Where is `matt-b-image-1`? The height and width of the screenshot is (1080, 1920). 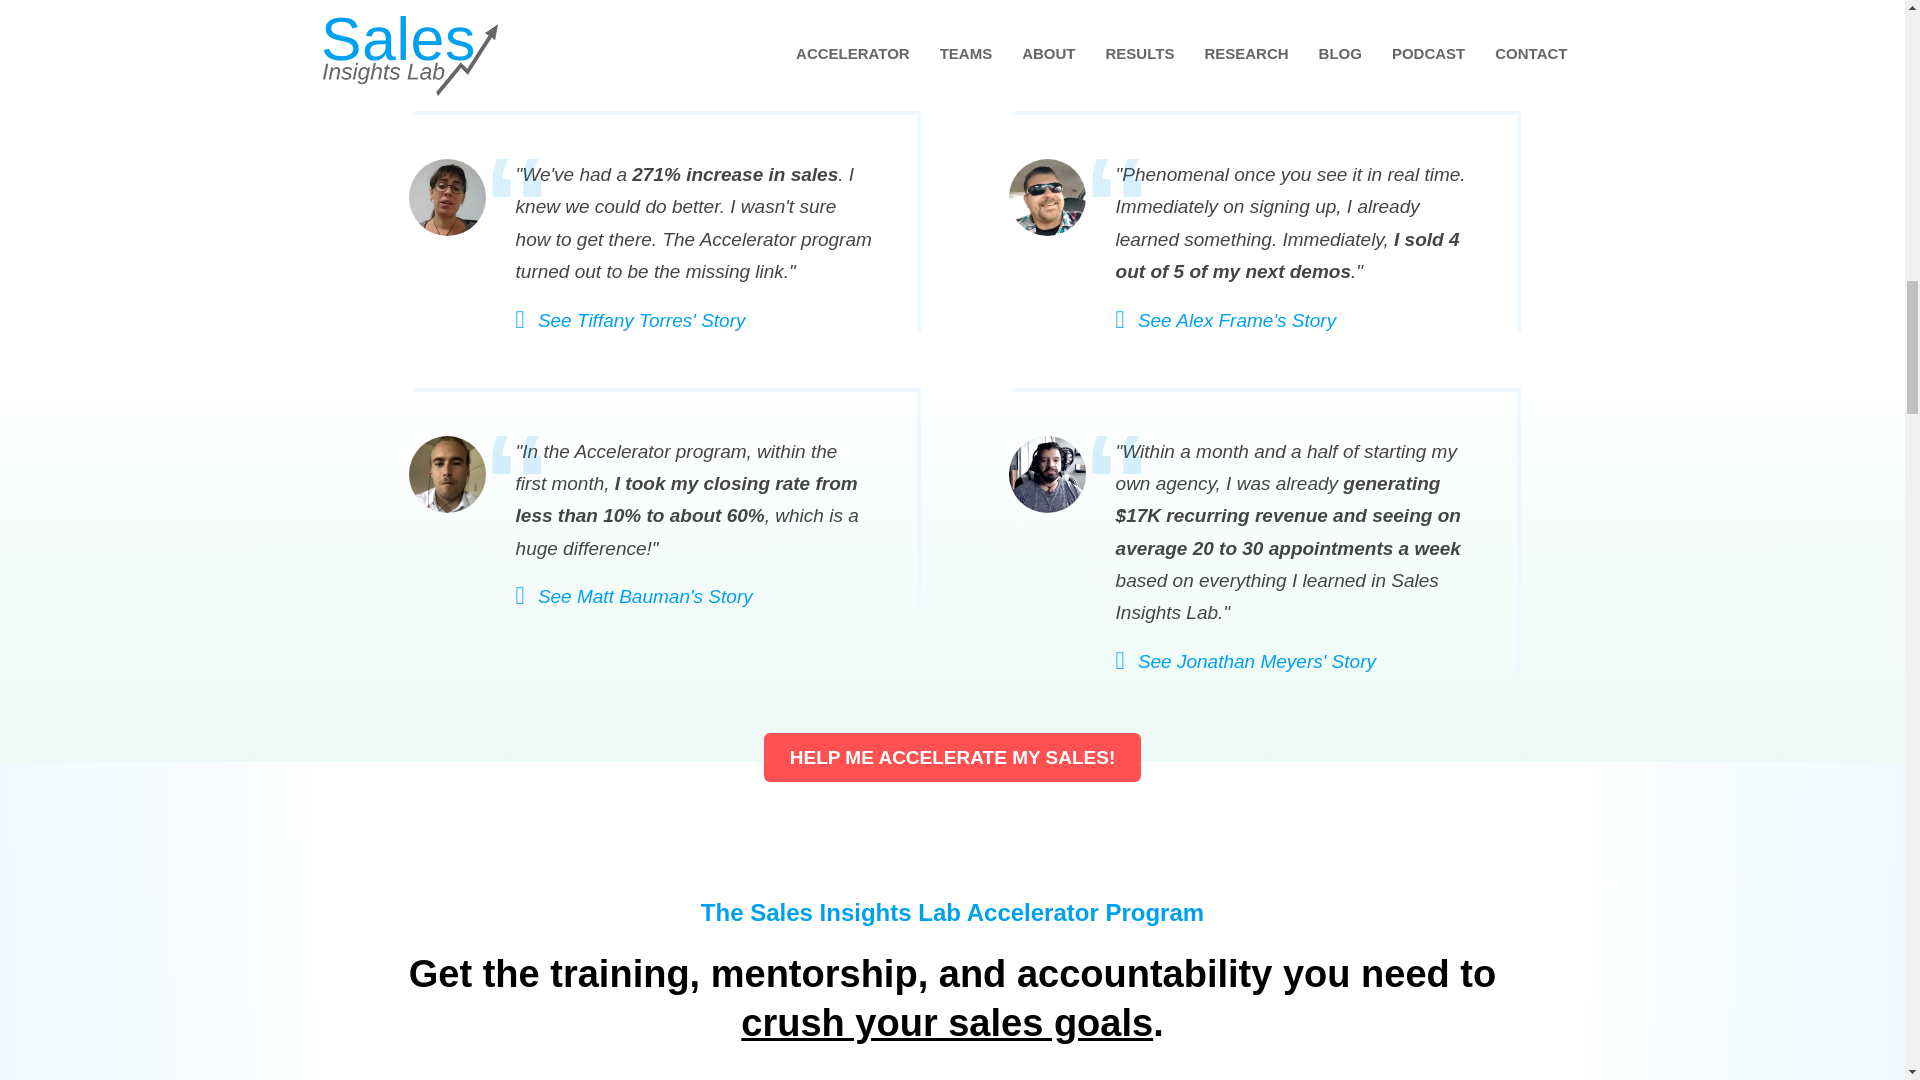 matt-b-image-1 is located at coordinates (446, 474).